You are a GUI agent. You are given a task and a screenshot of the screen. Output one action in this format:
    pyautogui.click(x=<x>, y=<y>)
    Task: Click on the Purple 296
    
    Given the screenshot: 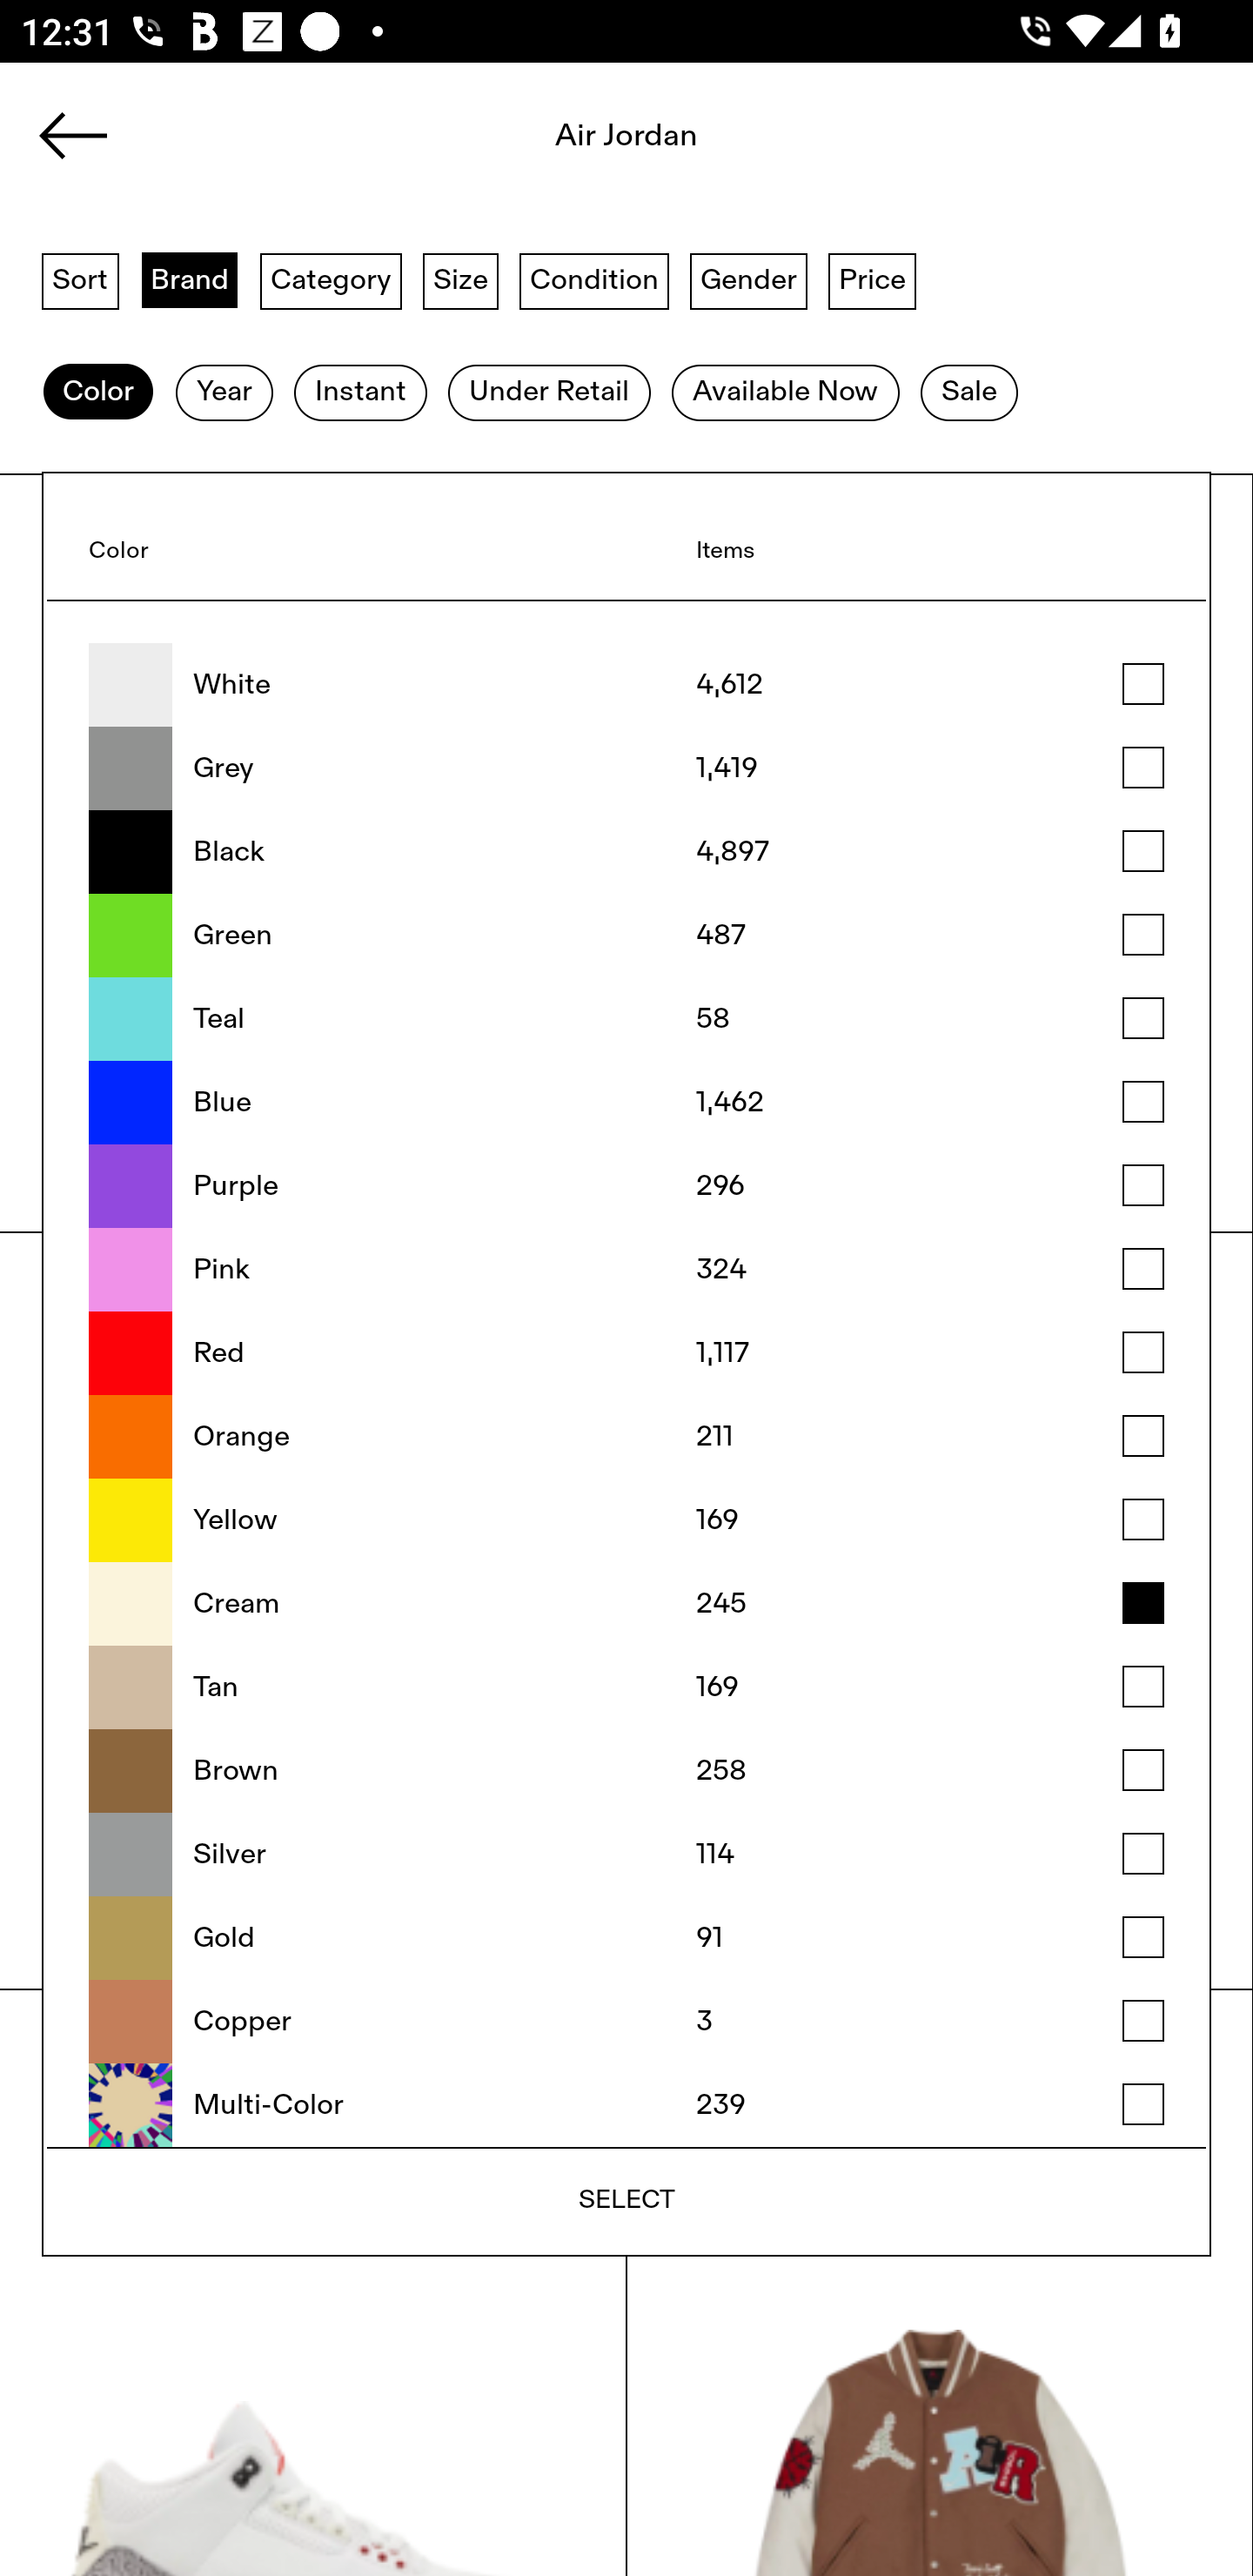 What is the action you would take?
    pyautogui.click(x=626, y=1185)
    